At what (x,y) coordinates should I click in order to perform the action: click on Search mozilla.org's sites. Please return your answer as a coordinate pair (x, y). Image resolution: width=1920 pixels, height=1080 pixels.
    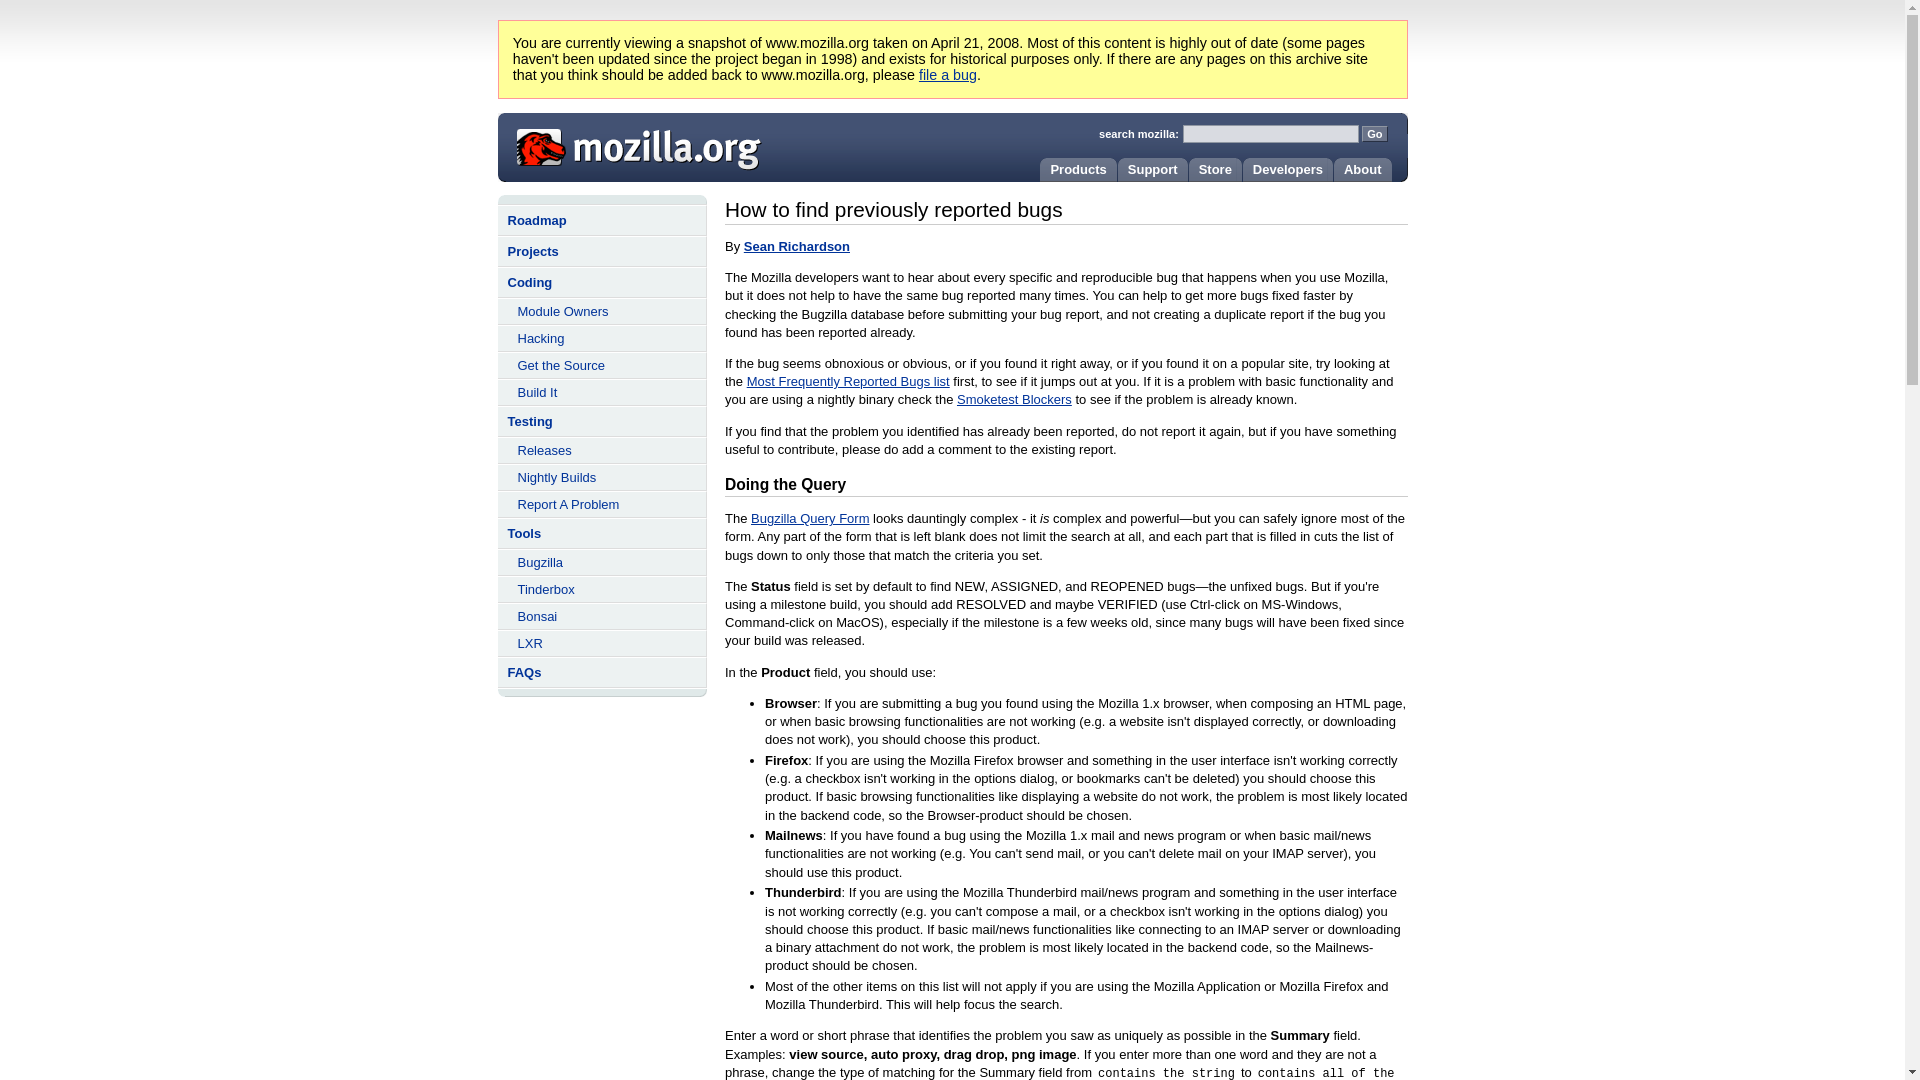
    Looking at the image, I should click on (1138, 134).